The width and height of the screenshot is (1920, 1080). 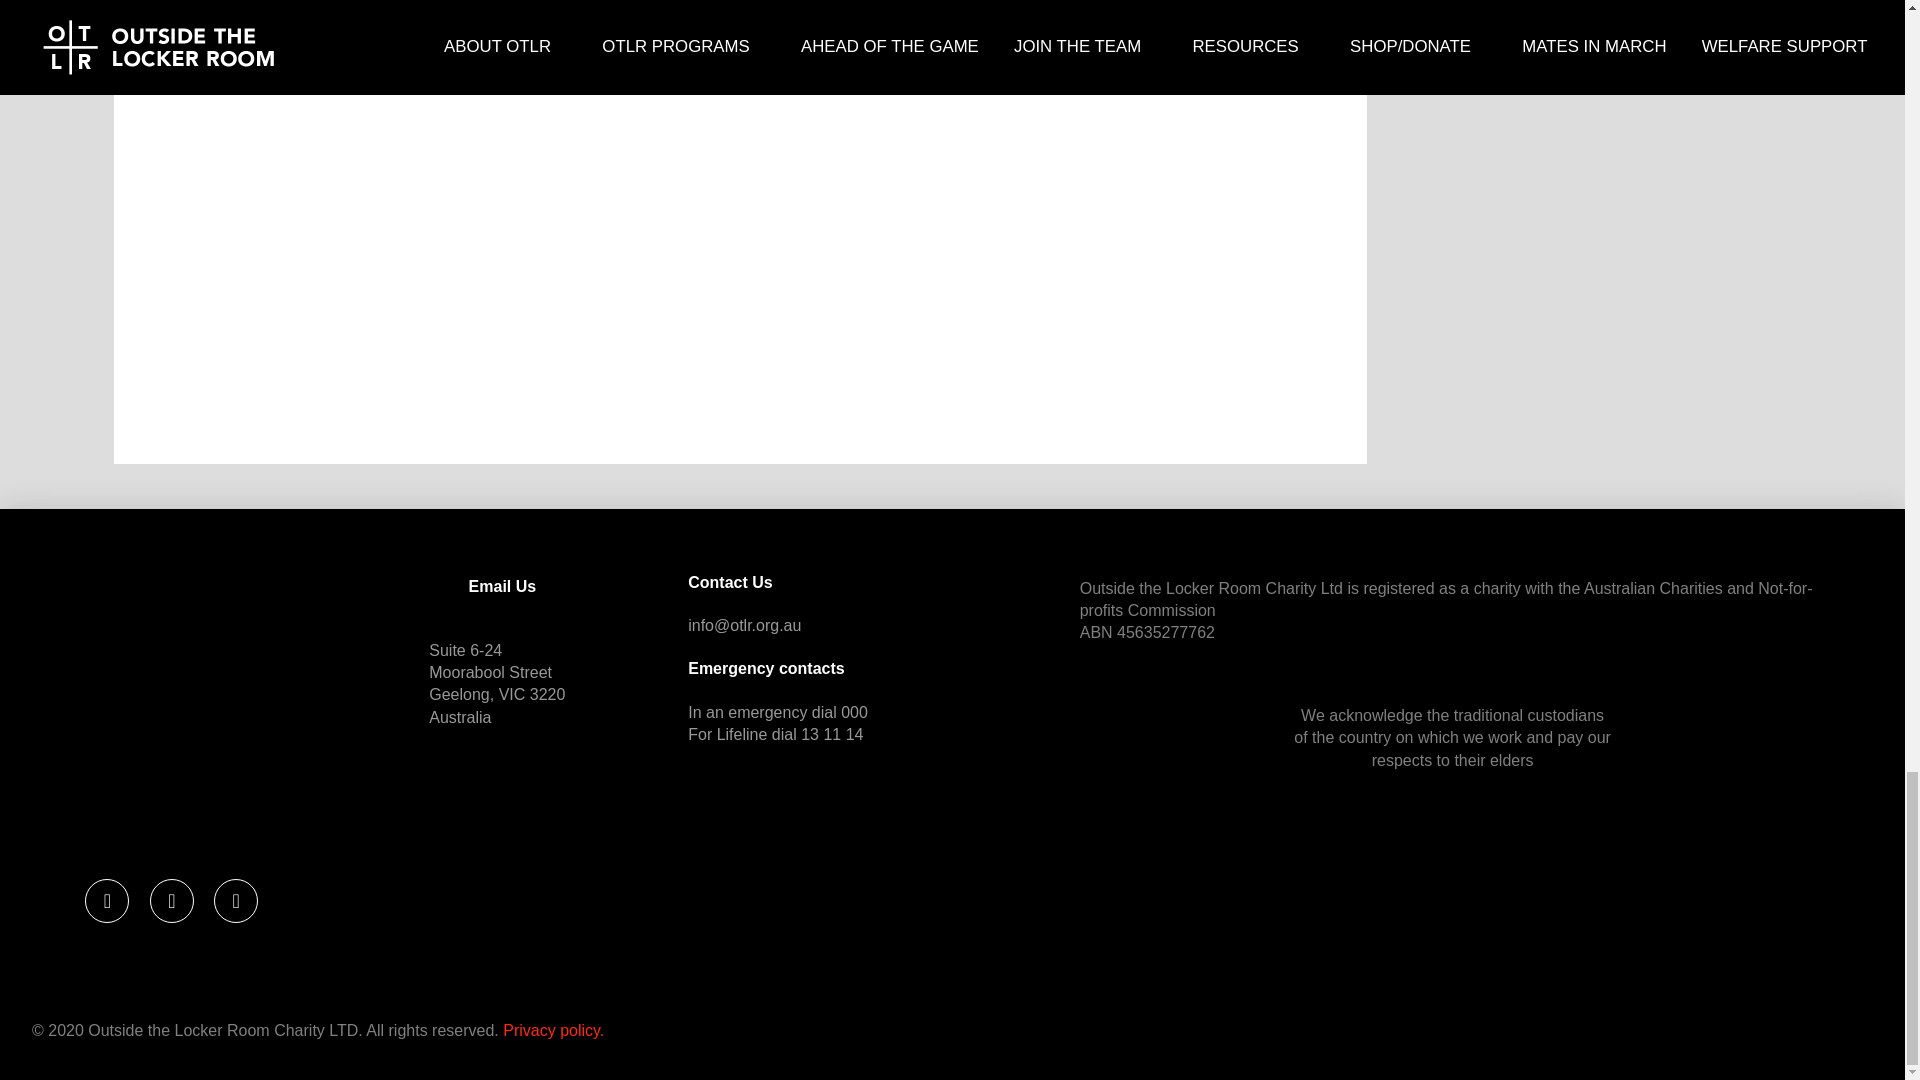 I want to click on Email Us, so click(x=502, y=586).